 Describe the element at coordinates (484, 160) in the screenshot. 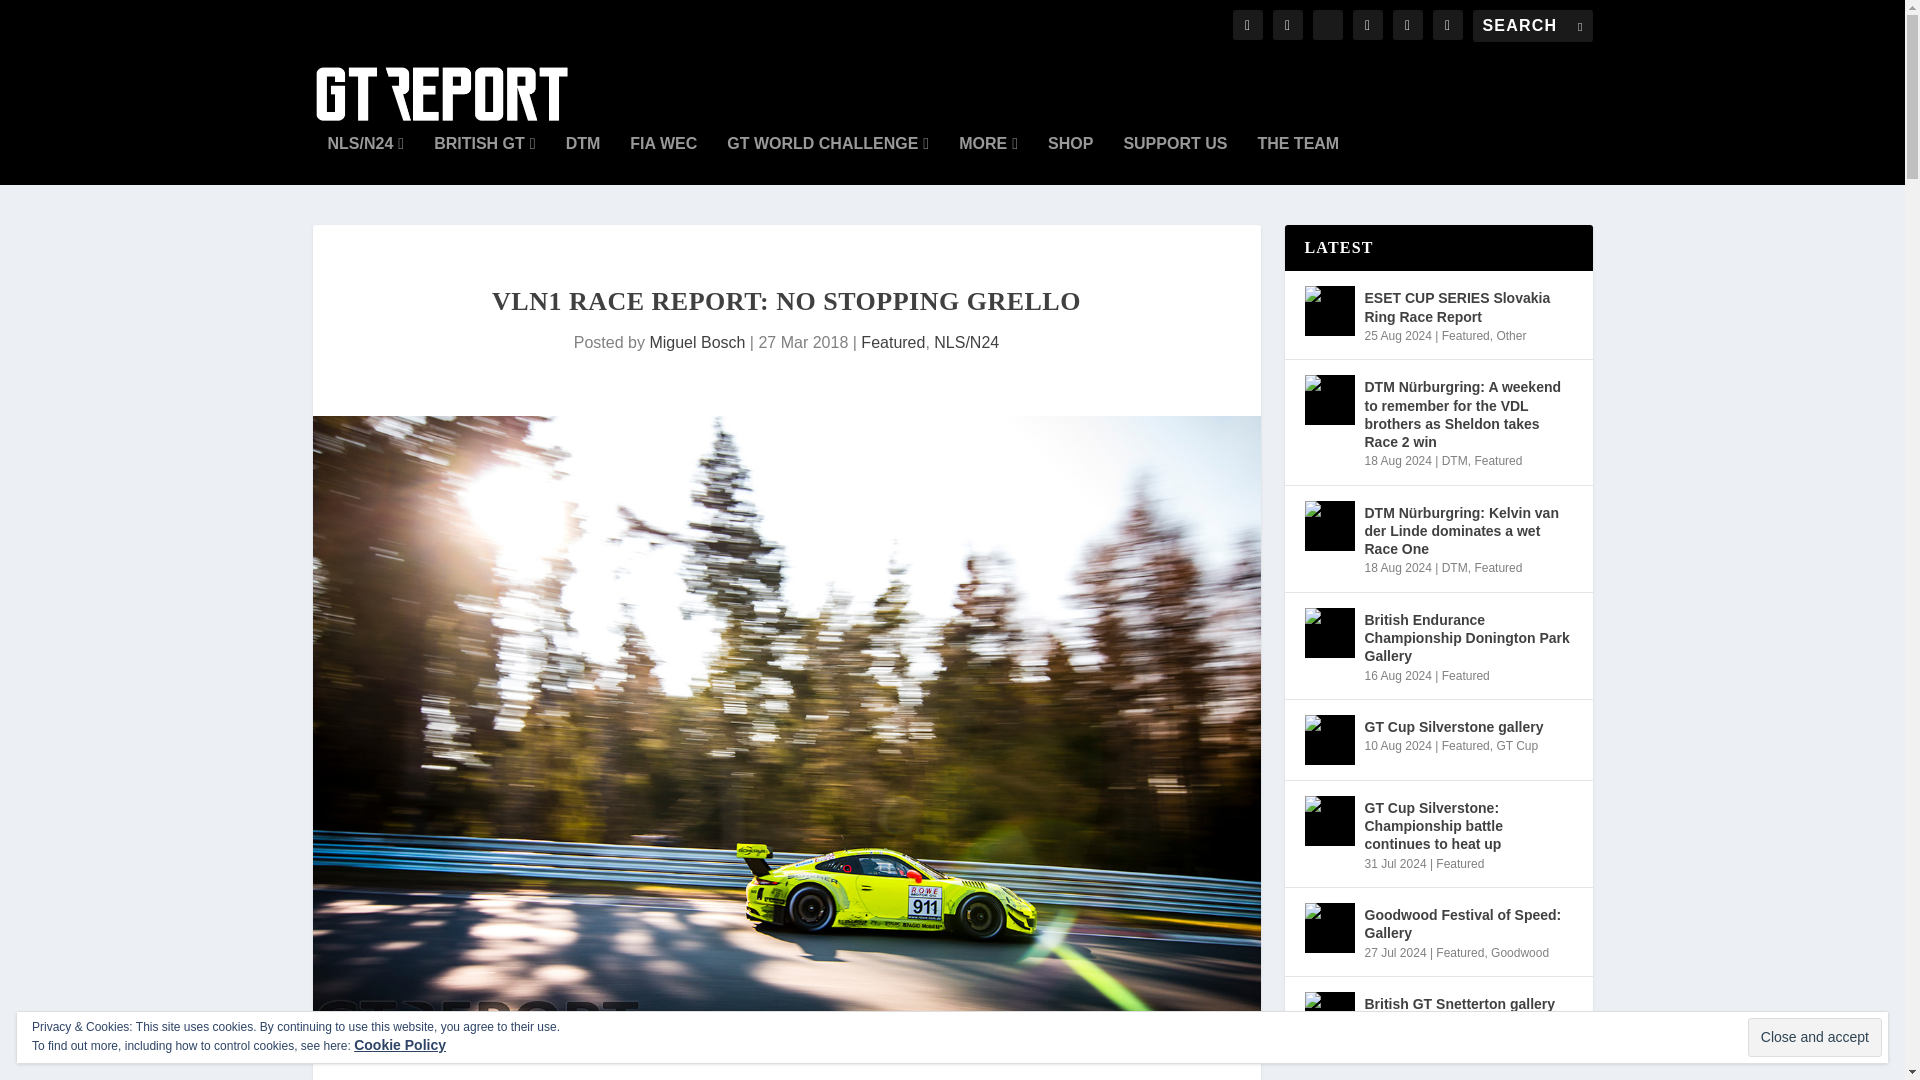

I see `BRITISH GT` at that location.